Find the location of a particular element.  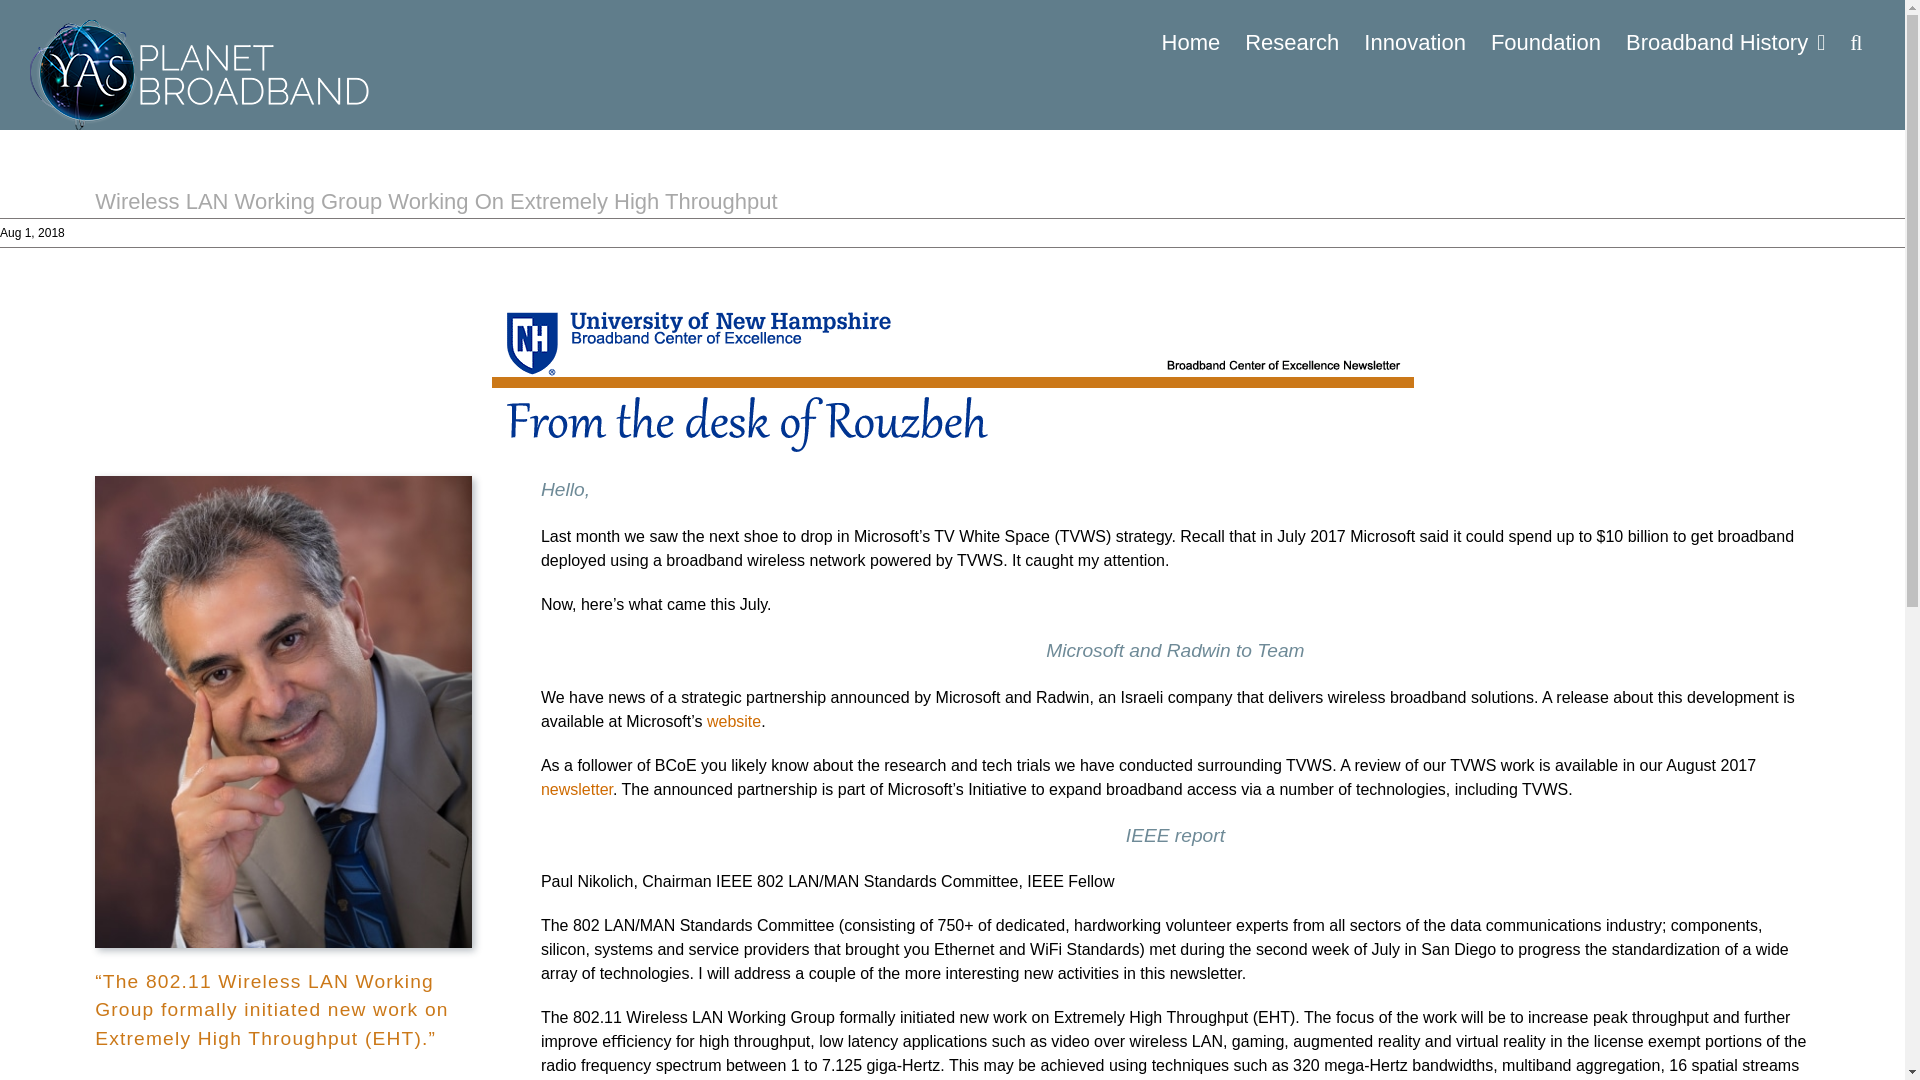

Foundation is located at coordinates (1545, 42).